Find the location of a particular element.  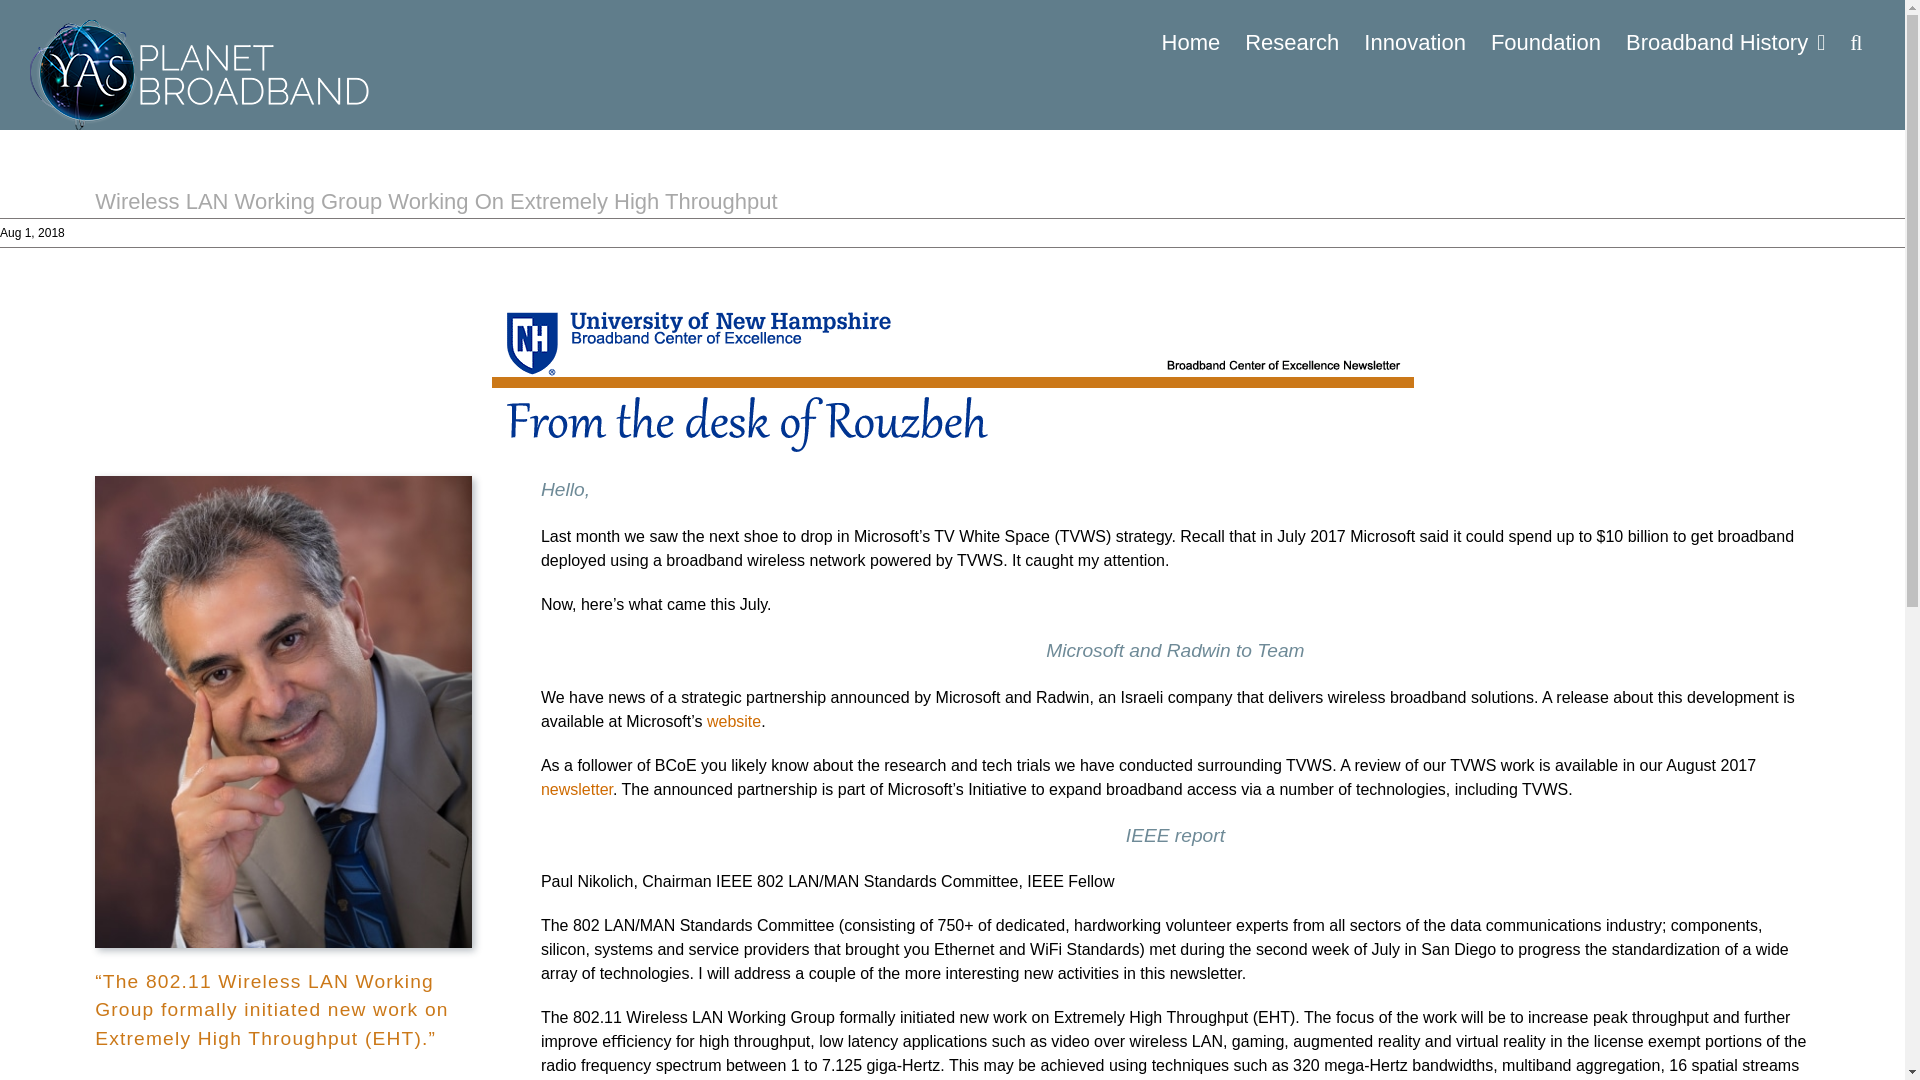

Foundation is located at coordinates (1545, 42).